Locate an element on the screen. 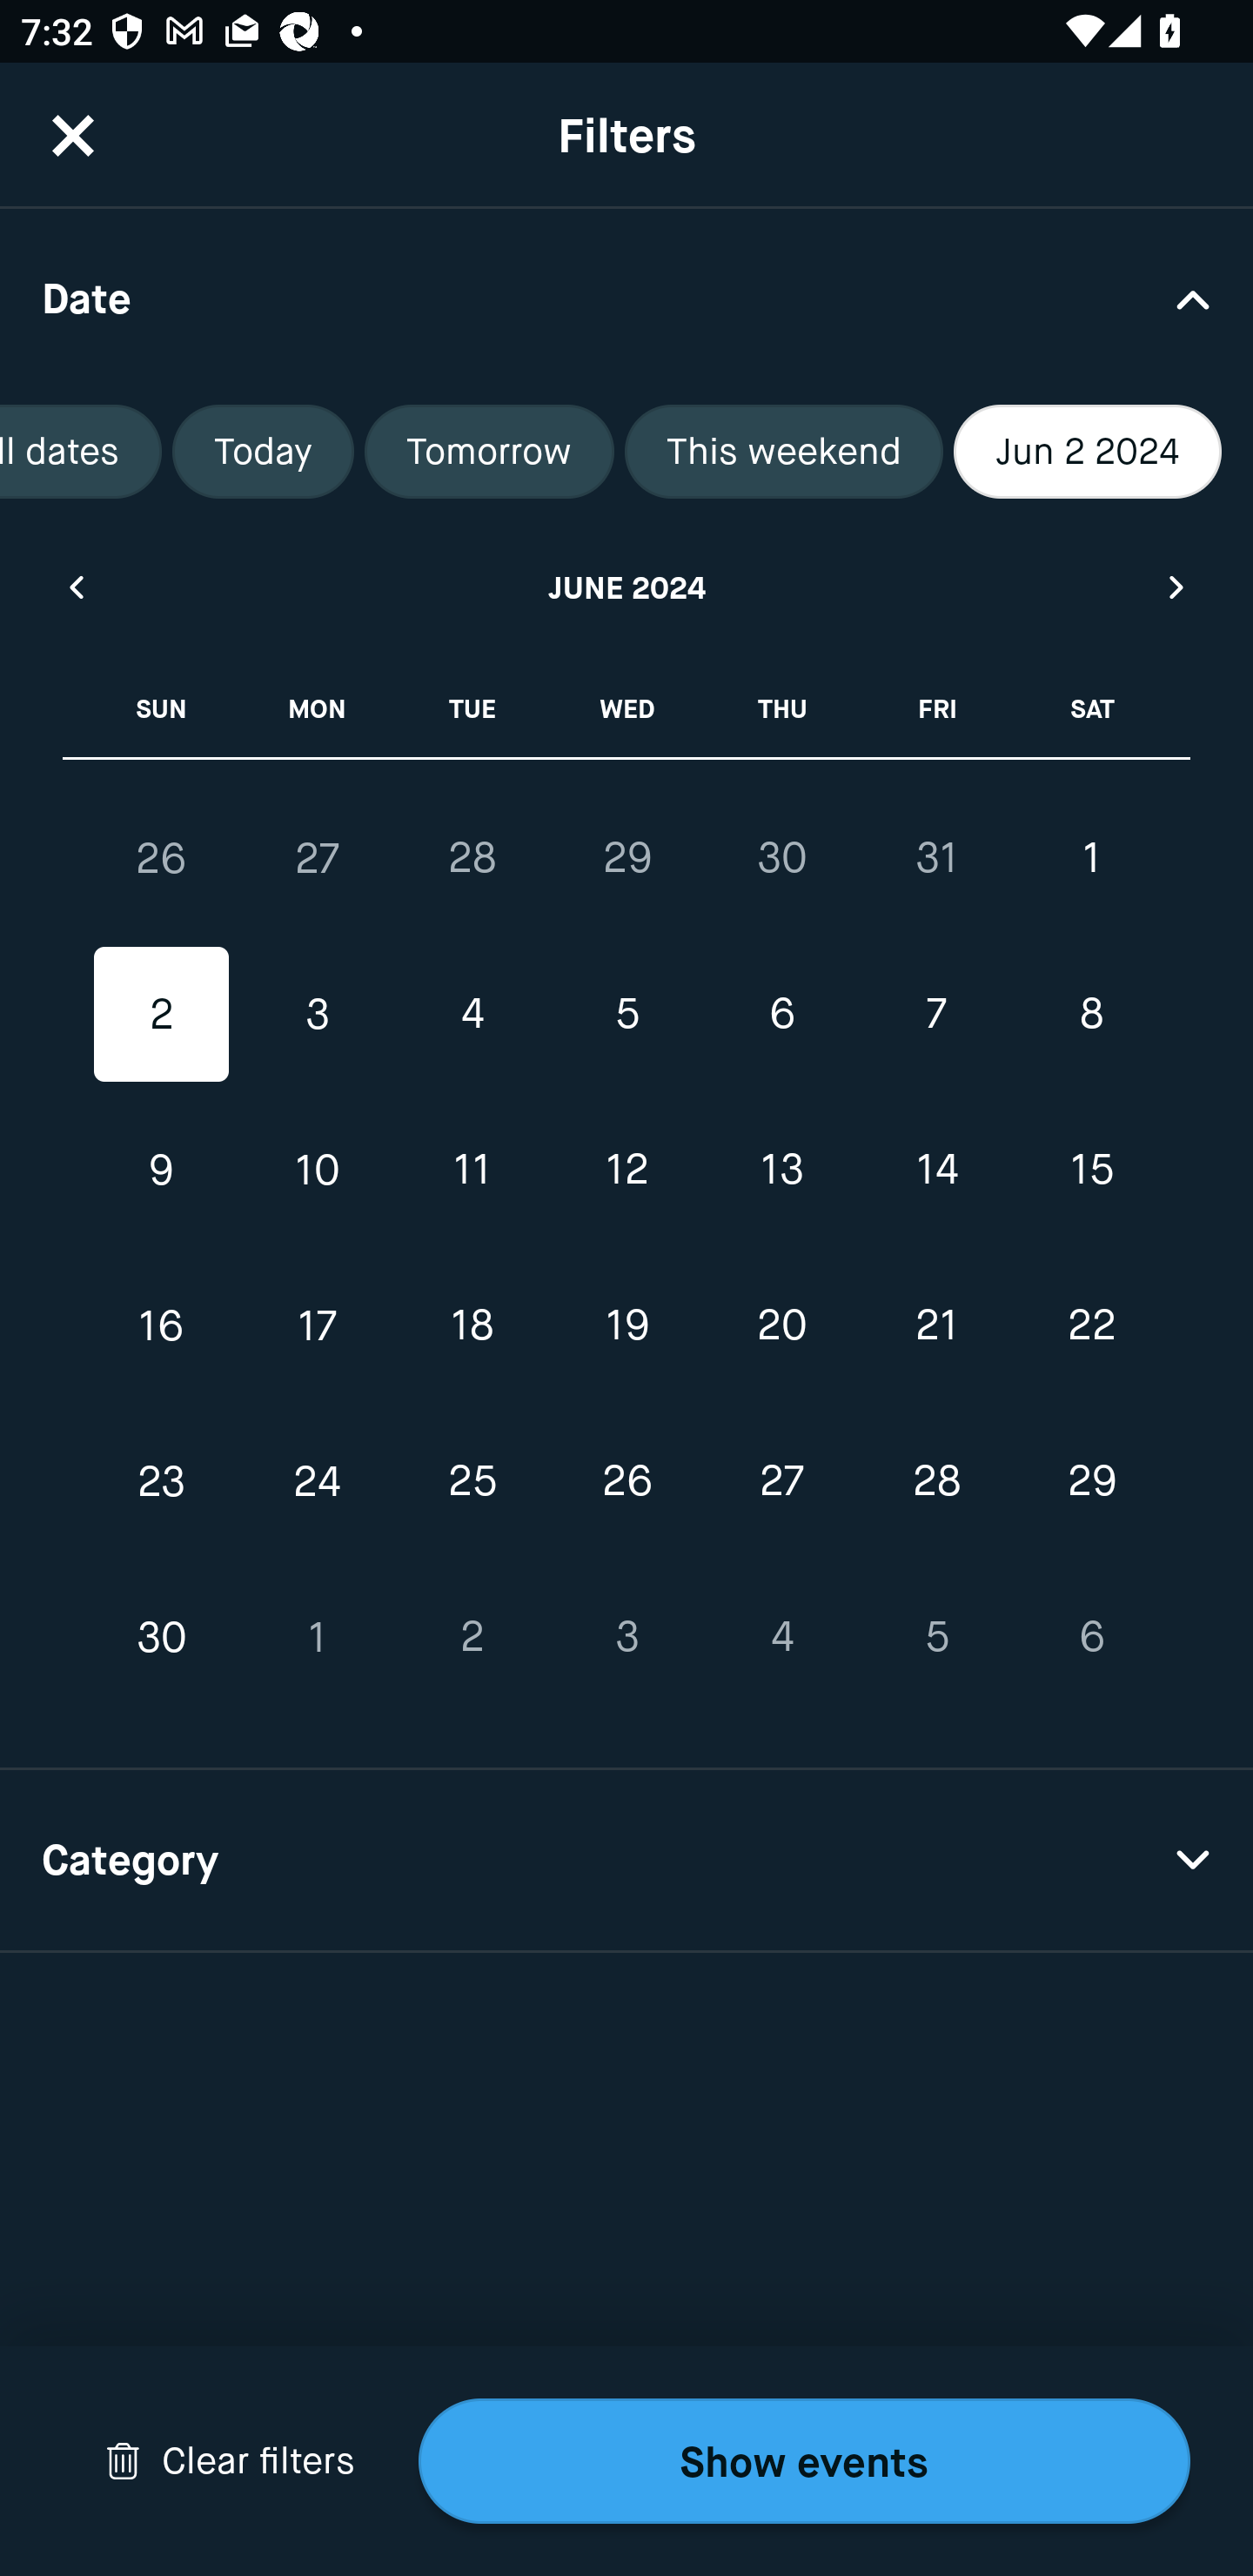 The height and width of the screenshot is (2576, 1253). Next is located at coordinates (1177, 587).